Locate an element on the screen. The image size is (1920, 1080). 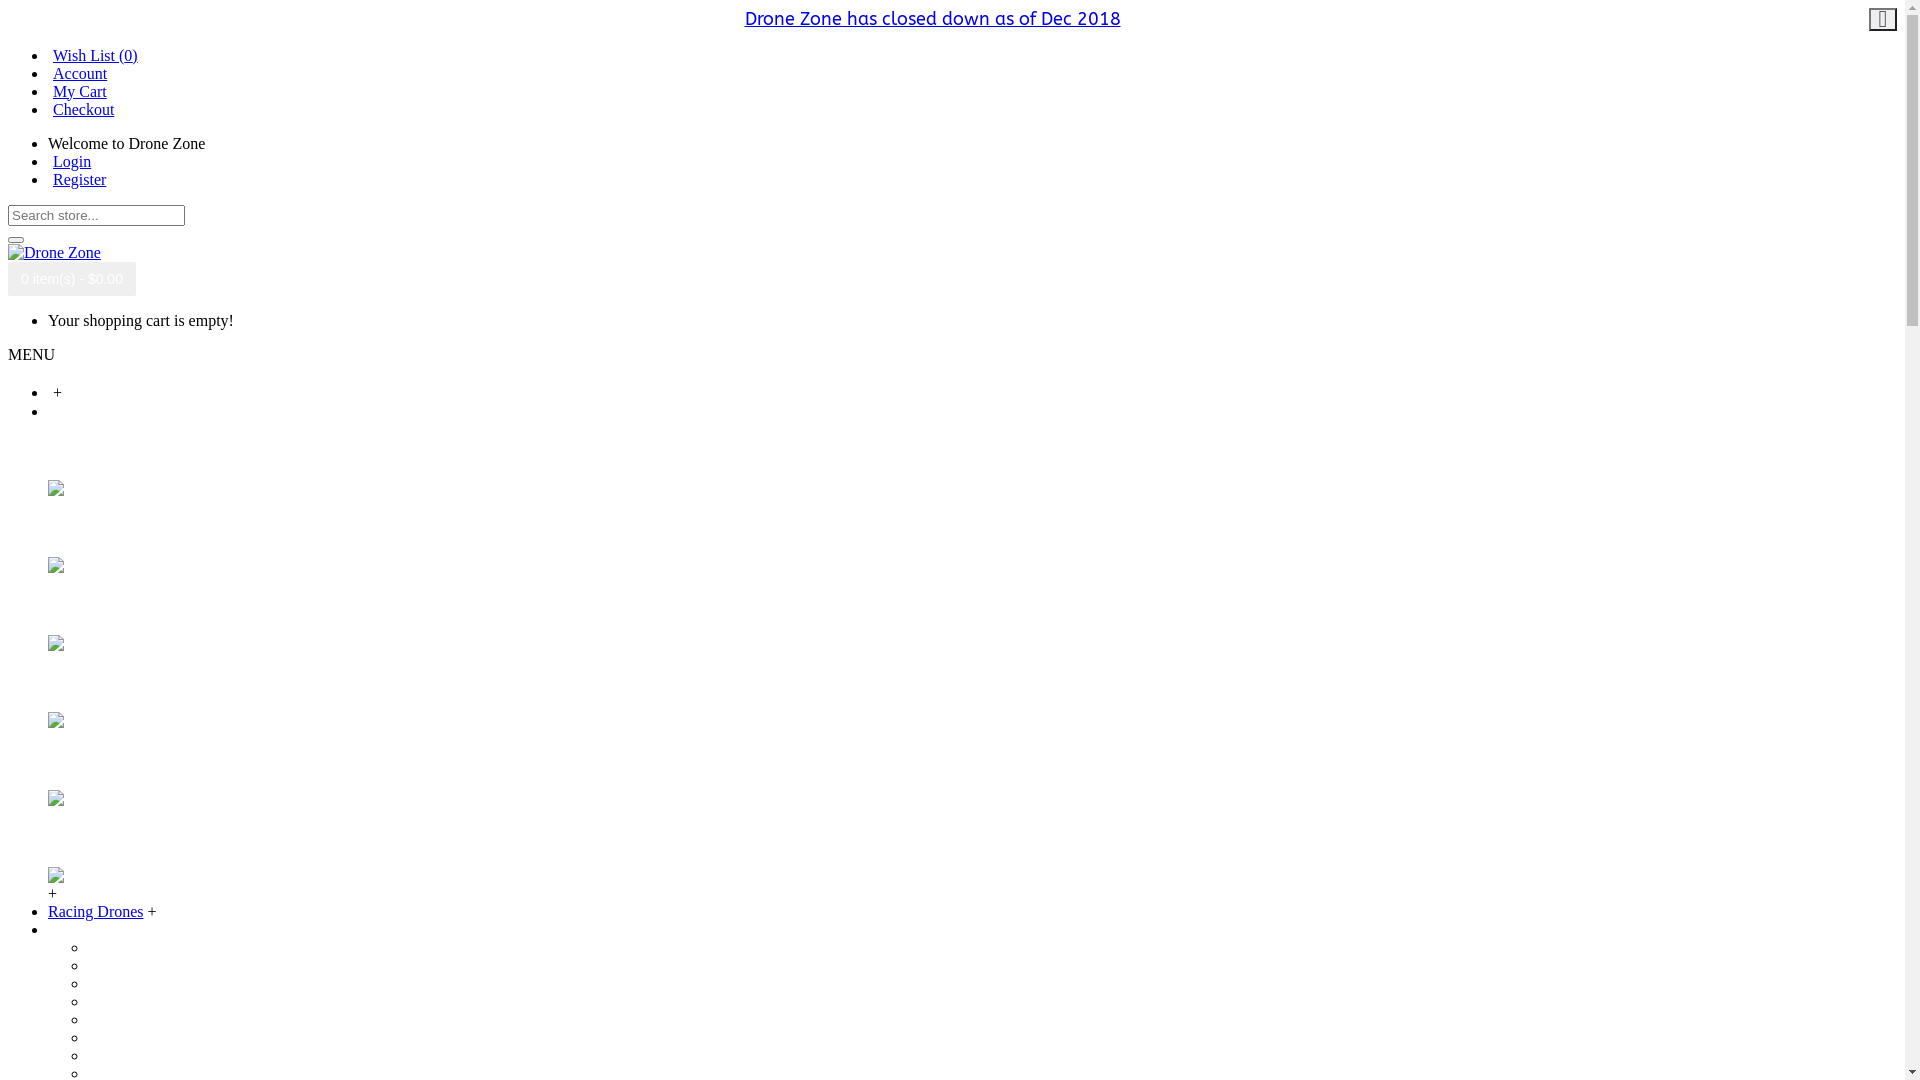
Register is located at coordinates (77, 178).